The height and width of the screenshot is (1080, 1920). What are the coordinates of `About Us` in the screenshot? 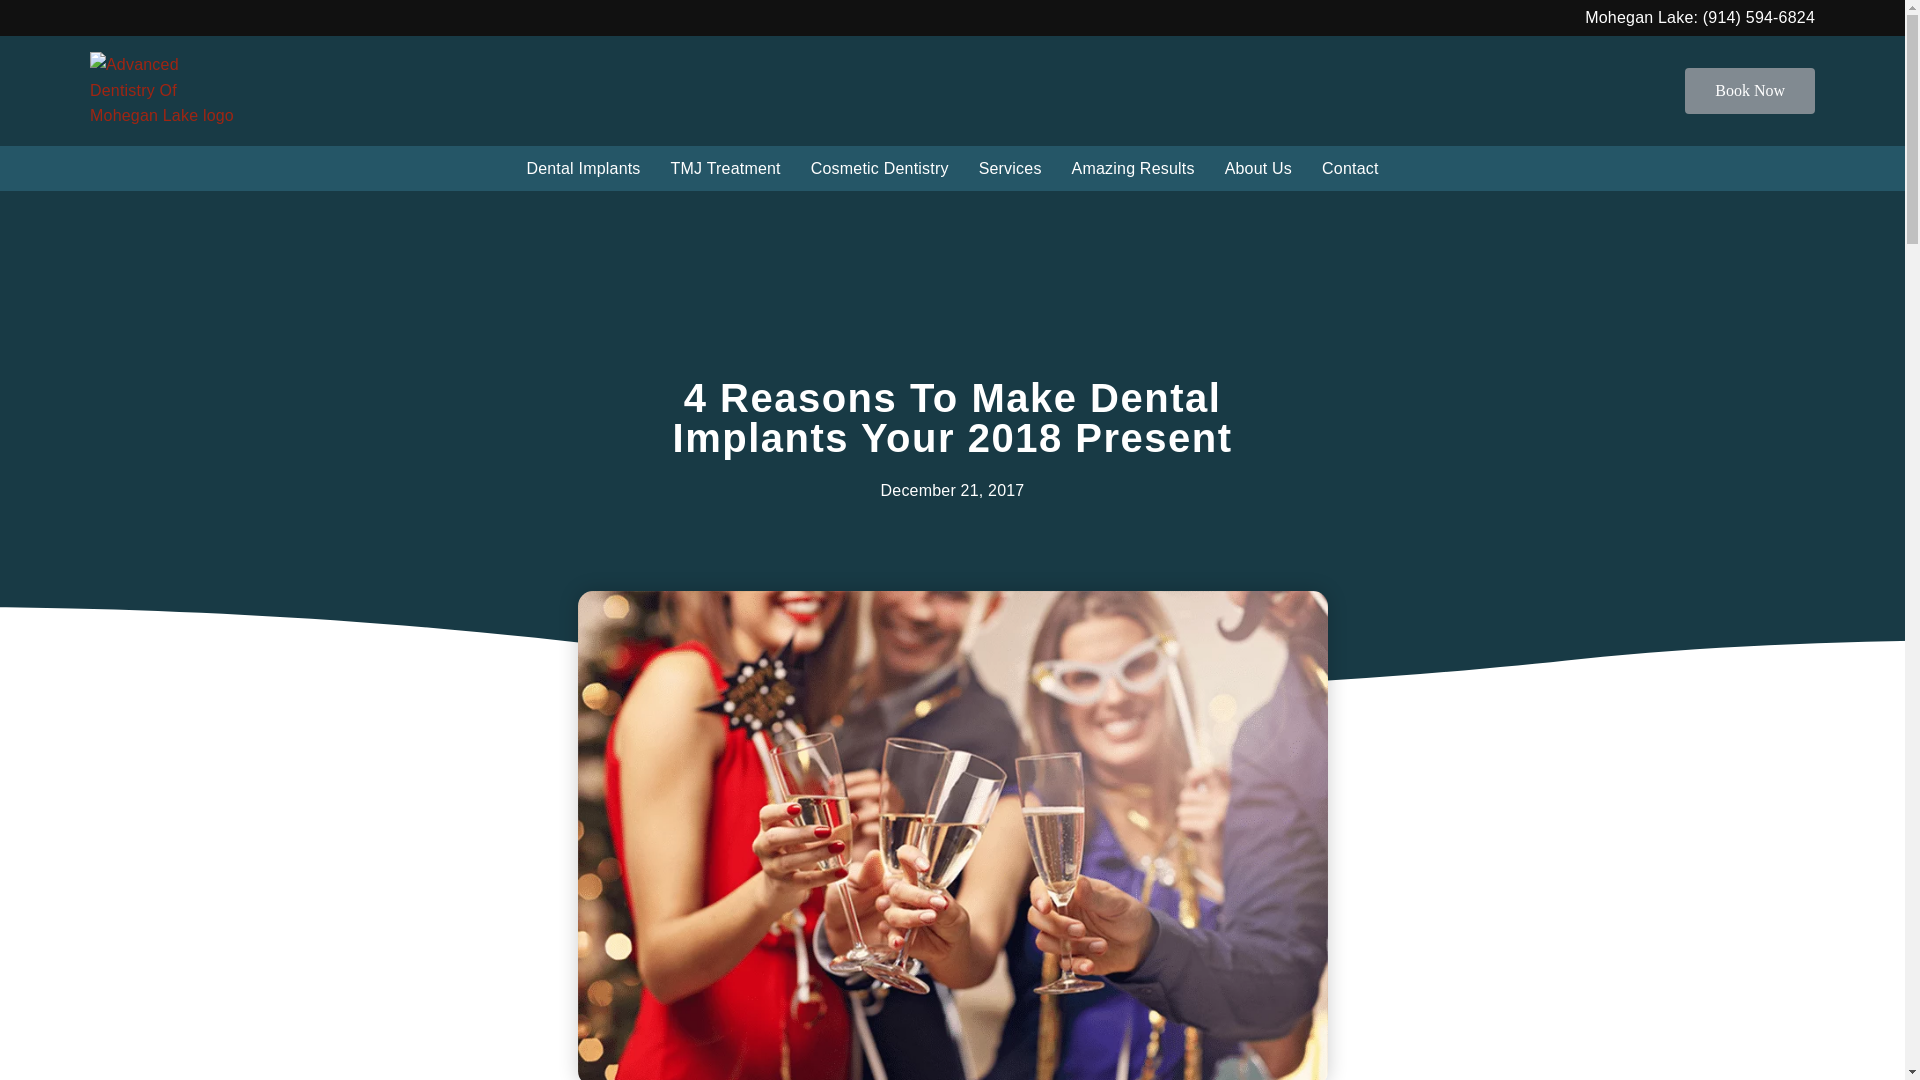 It's located at (1258, 168).